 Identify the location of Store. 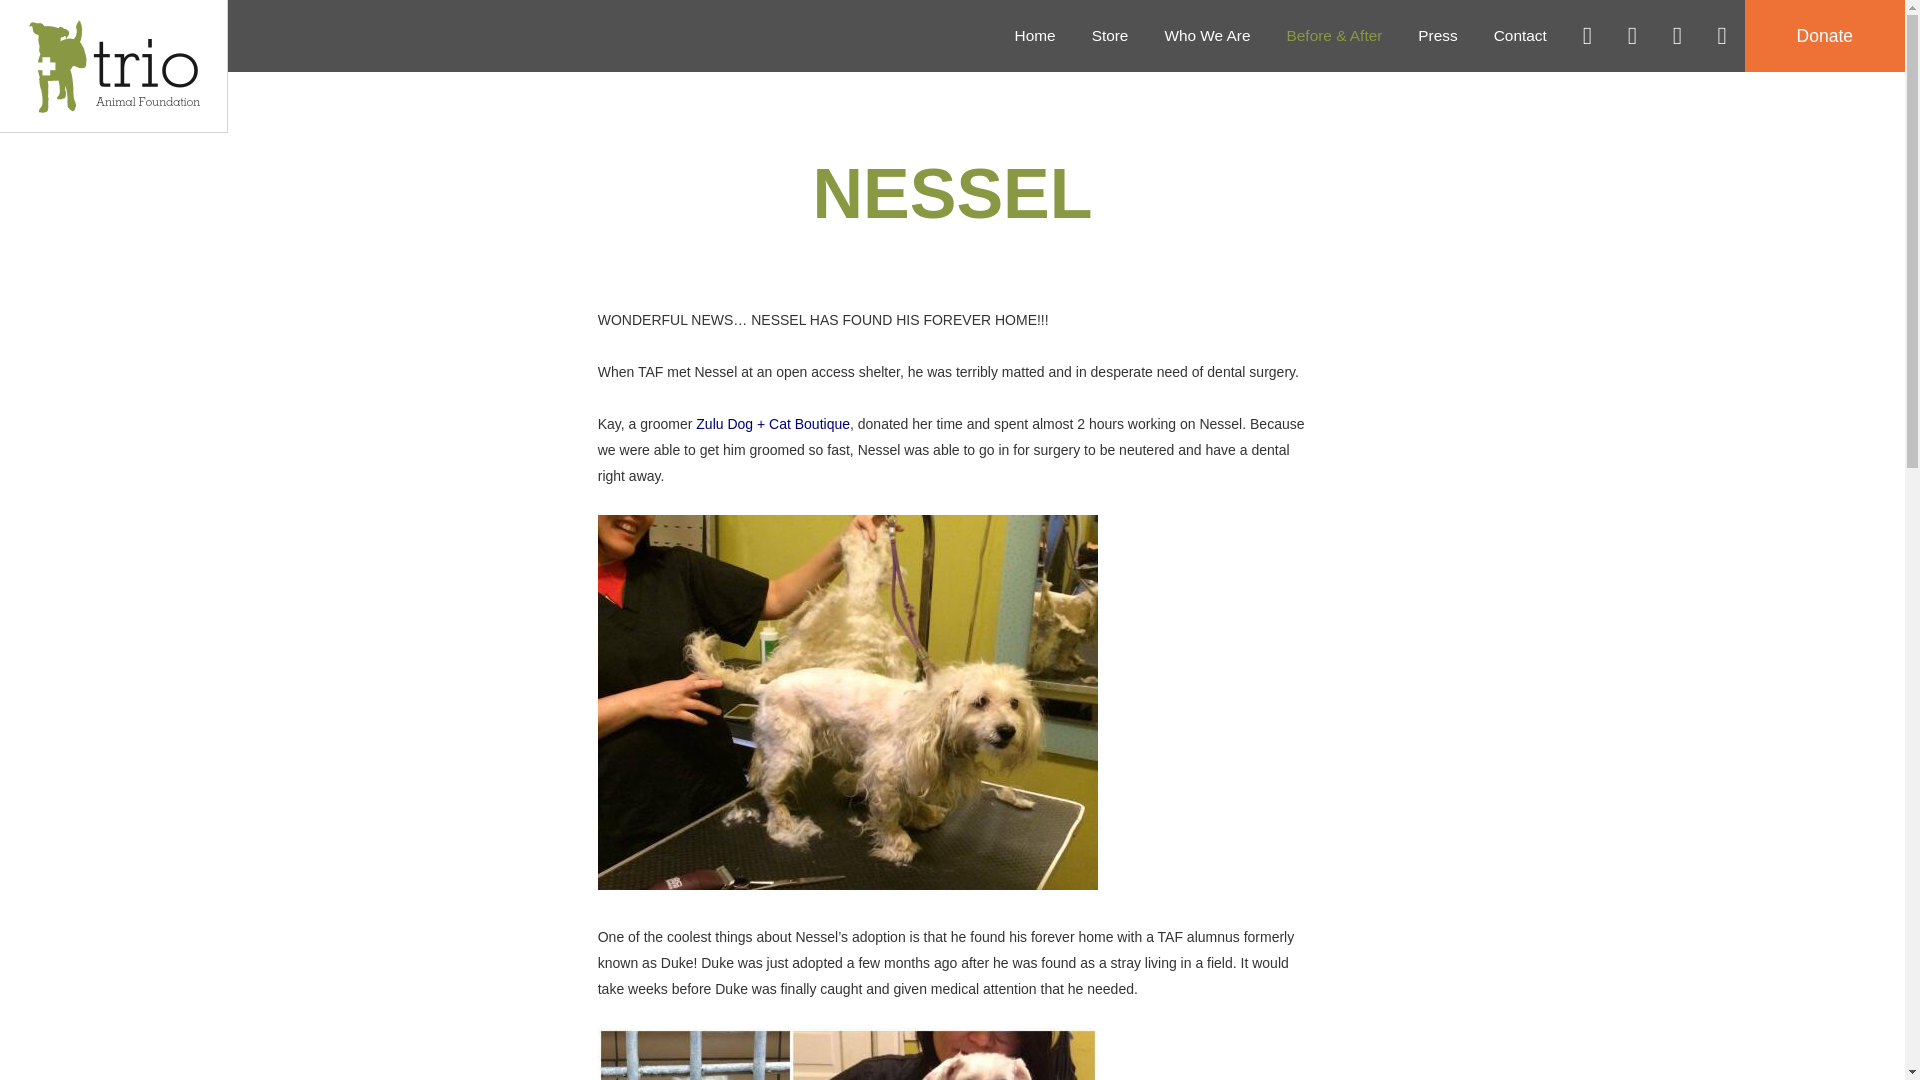
(1110, 36).